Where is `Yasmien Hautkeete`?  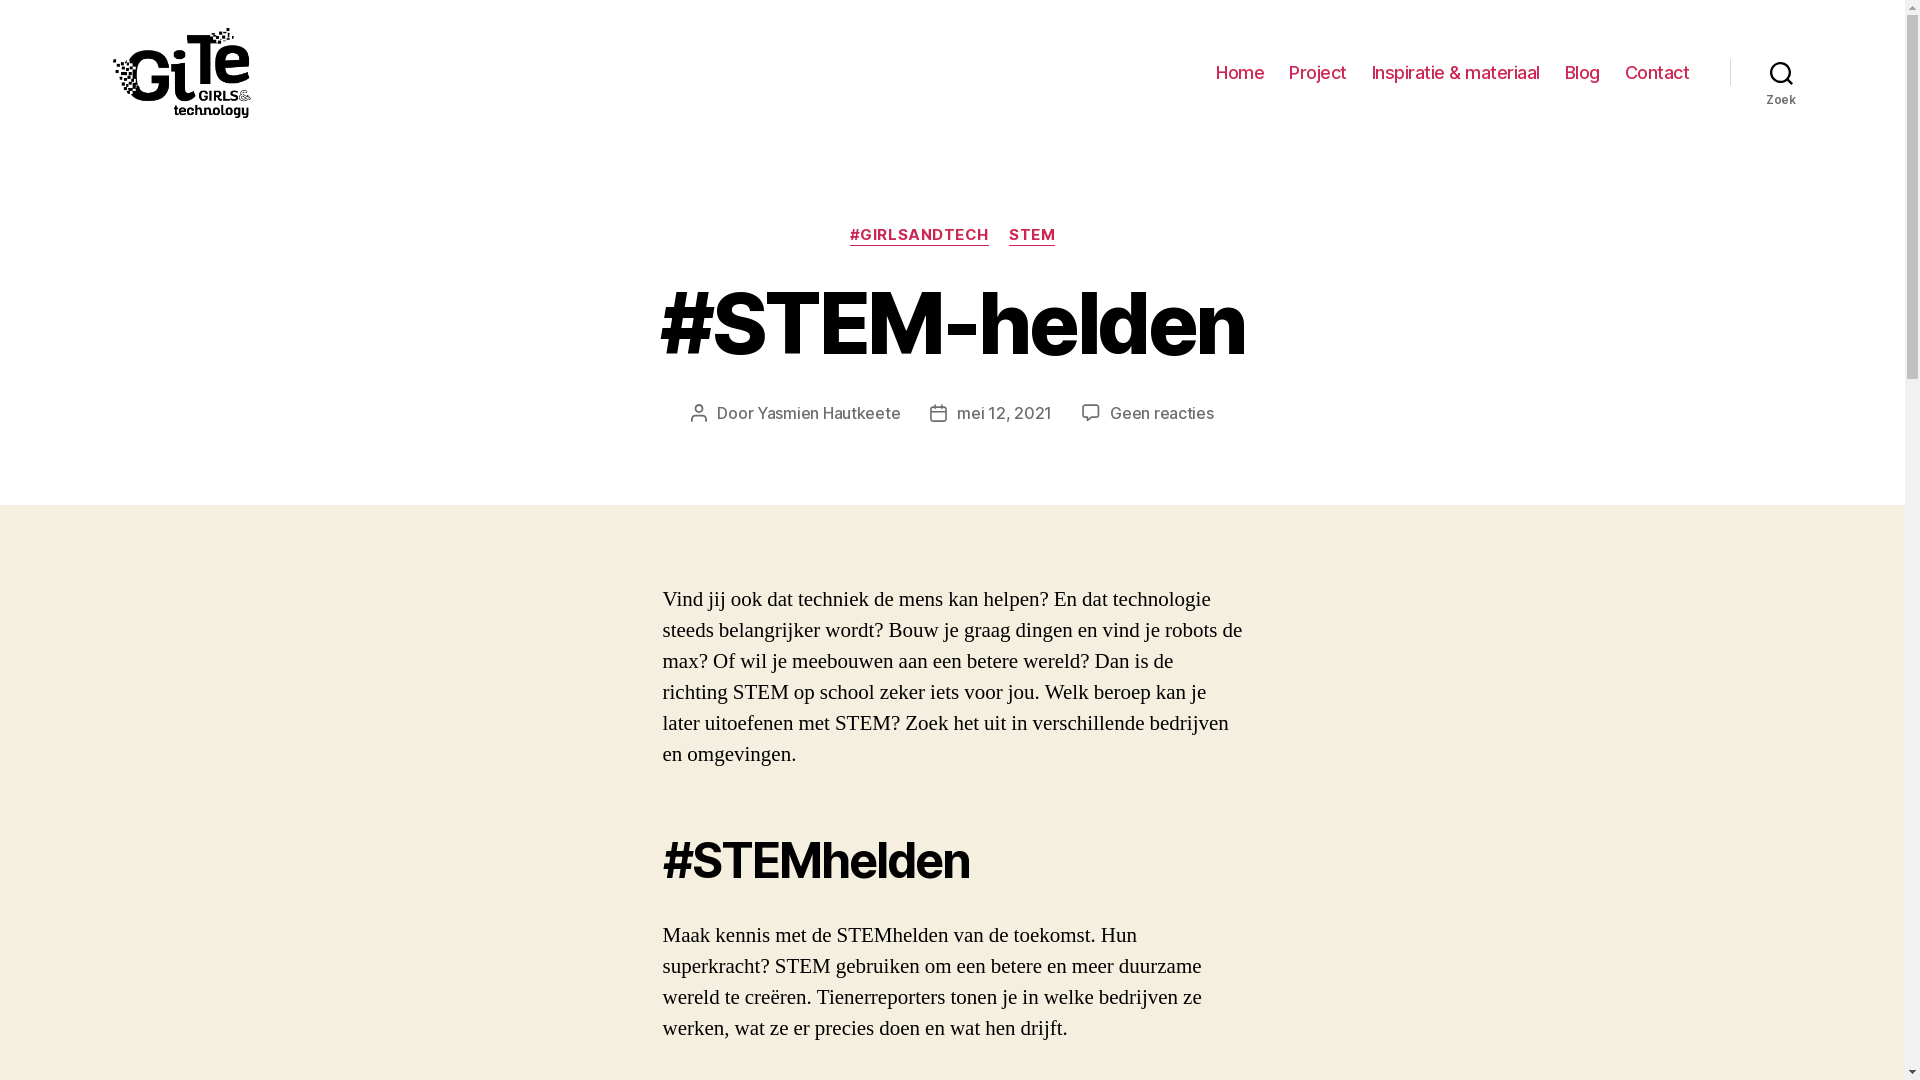 Yasmien Hautkeete is located at coordinates (828, 413).